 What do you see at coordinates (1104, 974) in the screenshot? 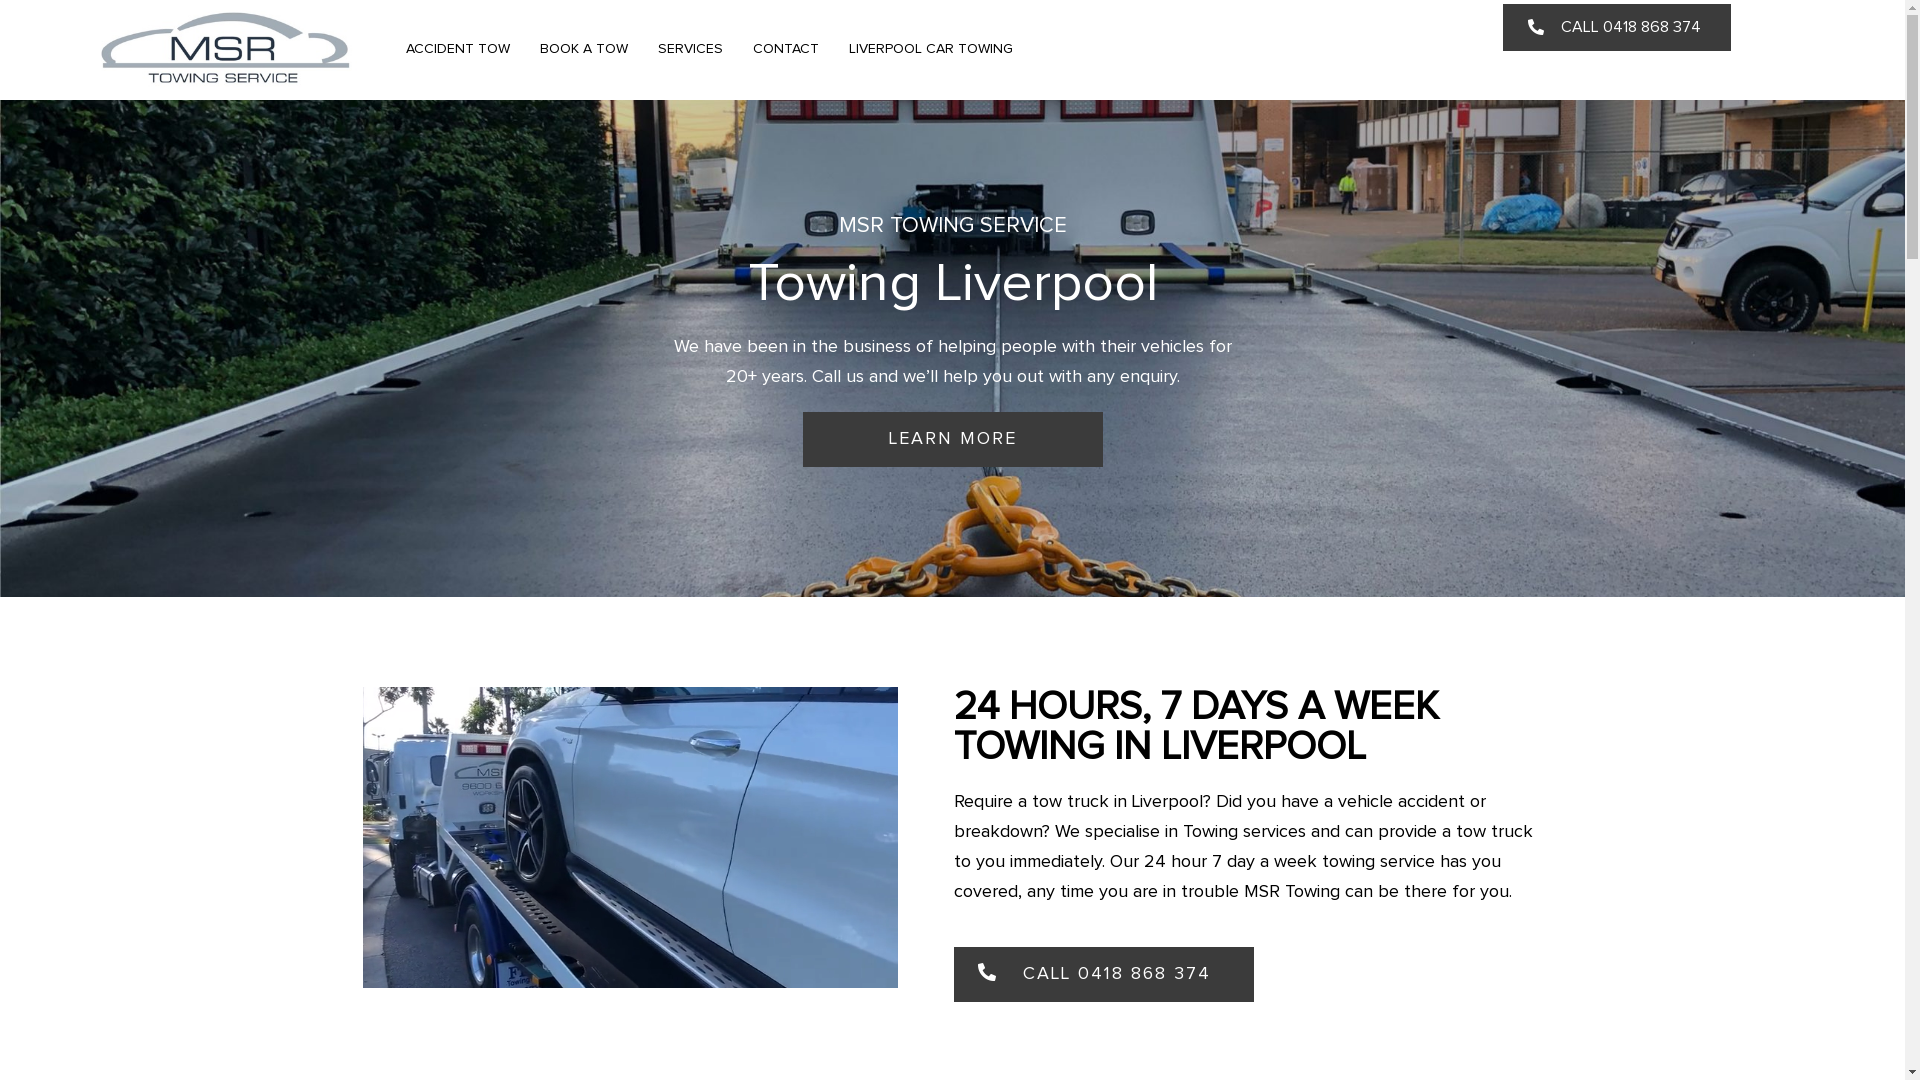
I see `CALL 0418 868 374` at bounding box center [1104, 974].